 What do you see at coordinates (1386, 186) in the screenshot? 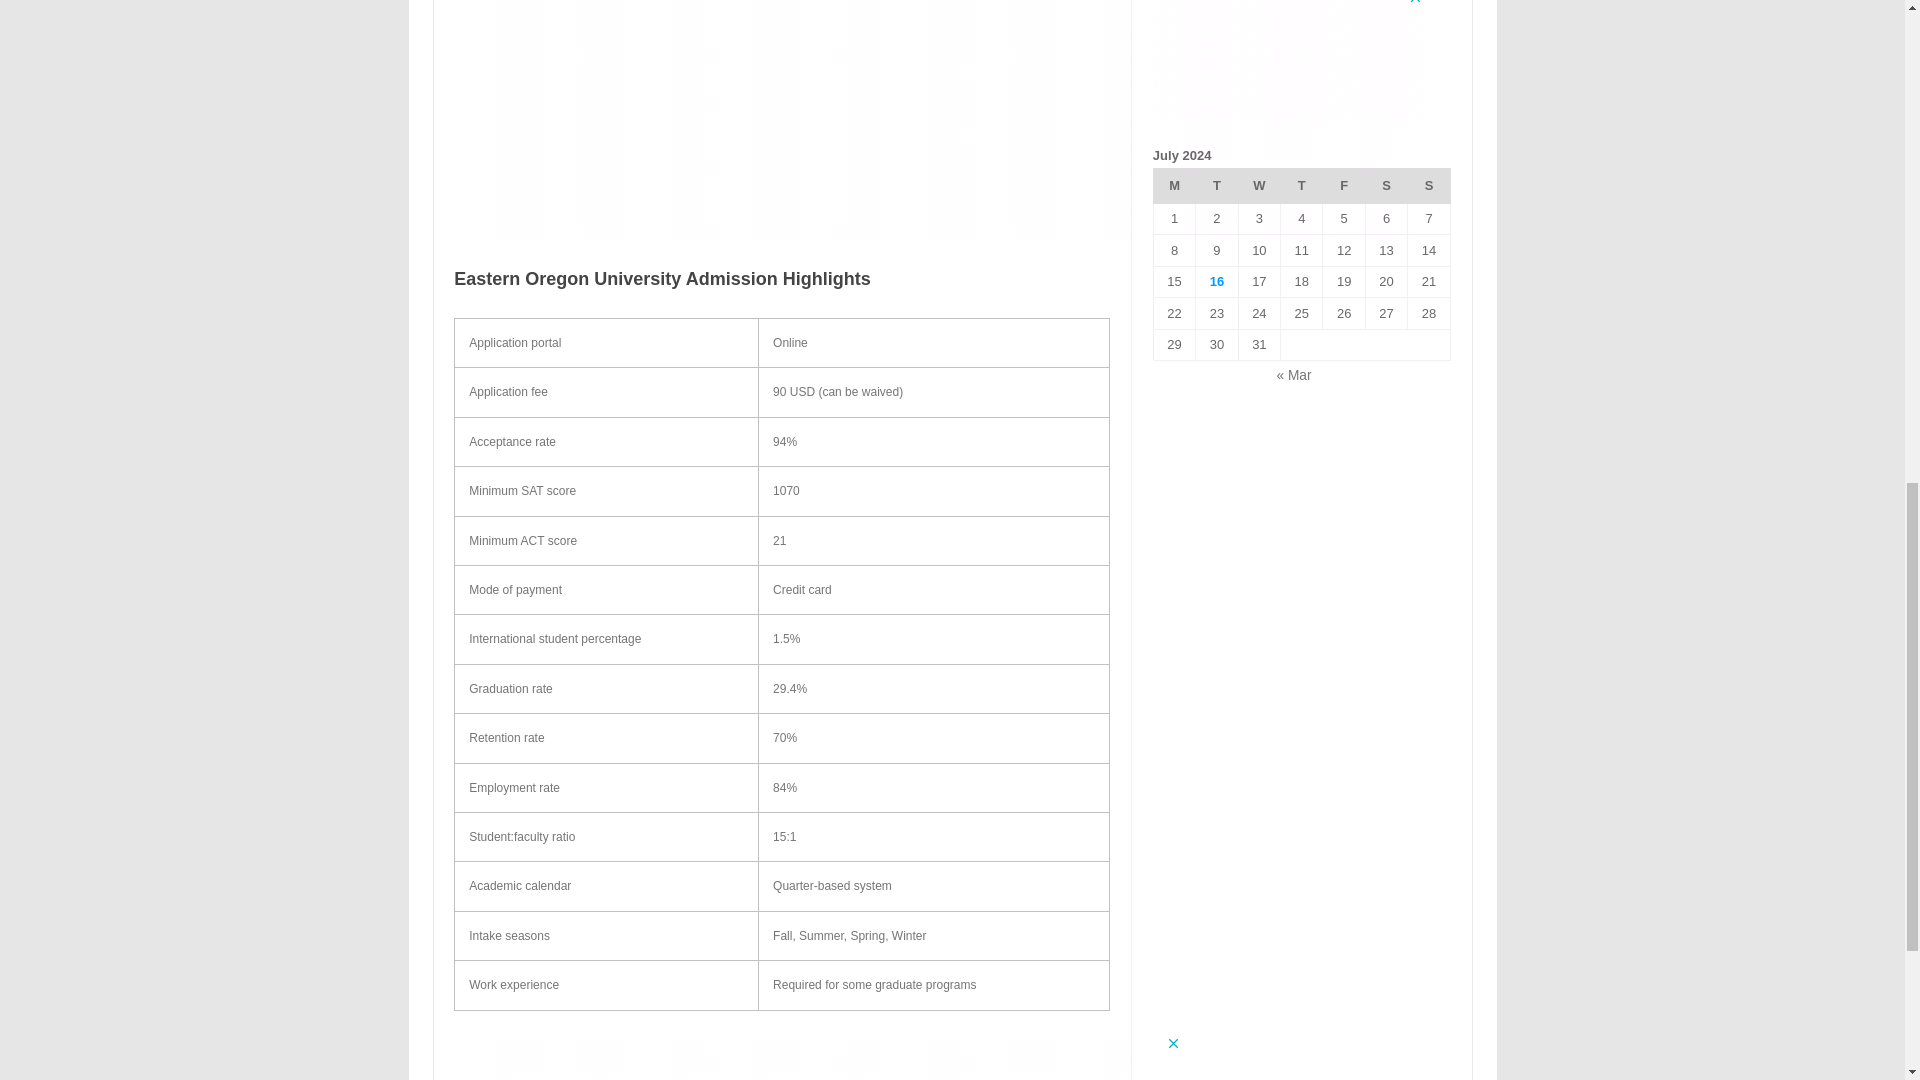
I see `Saturday` at bounding box center [1386, 186].